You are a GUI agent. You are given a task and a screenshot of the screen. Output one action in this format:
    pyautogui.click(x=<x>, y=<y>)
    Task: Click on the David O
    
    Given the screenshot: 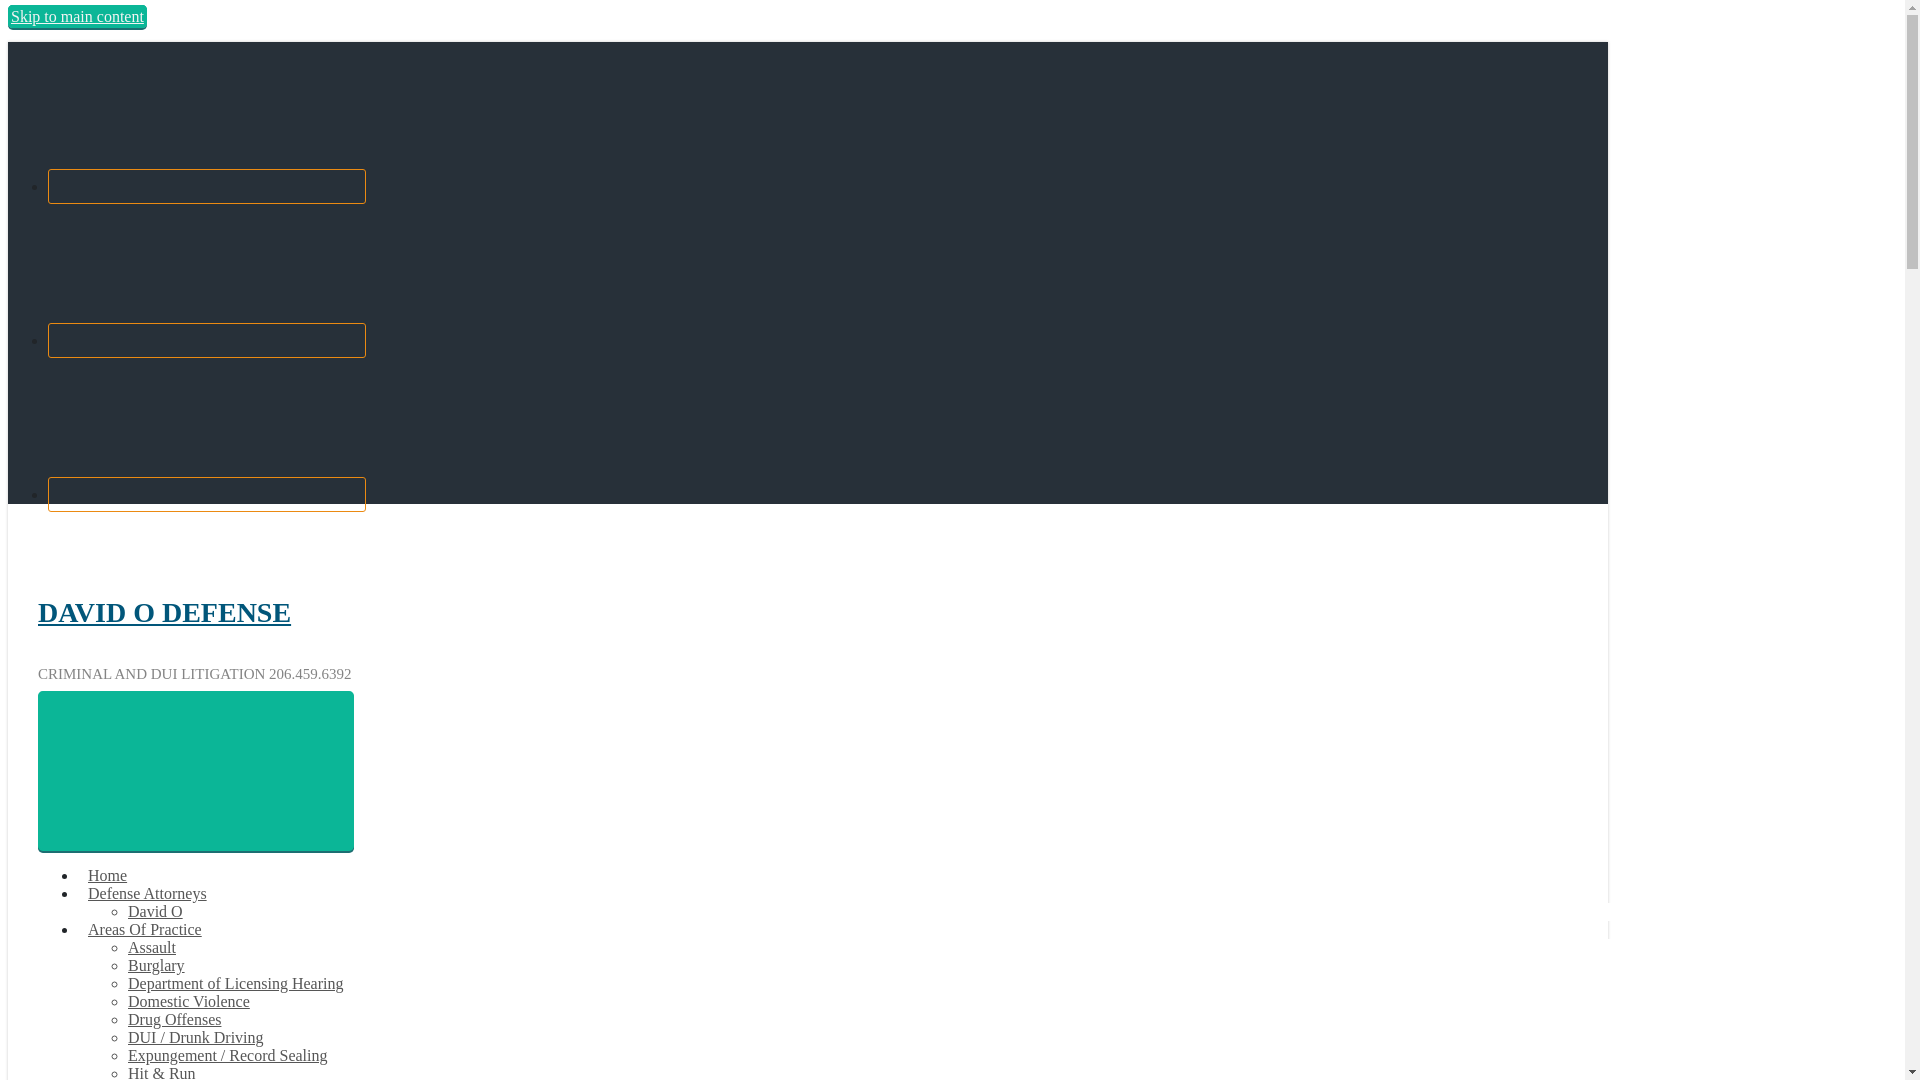 What is the action you would take?
    pyautogui.click(x=155, y=911)
    